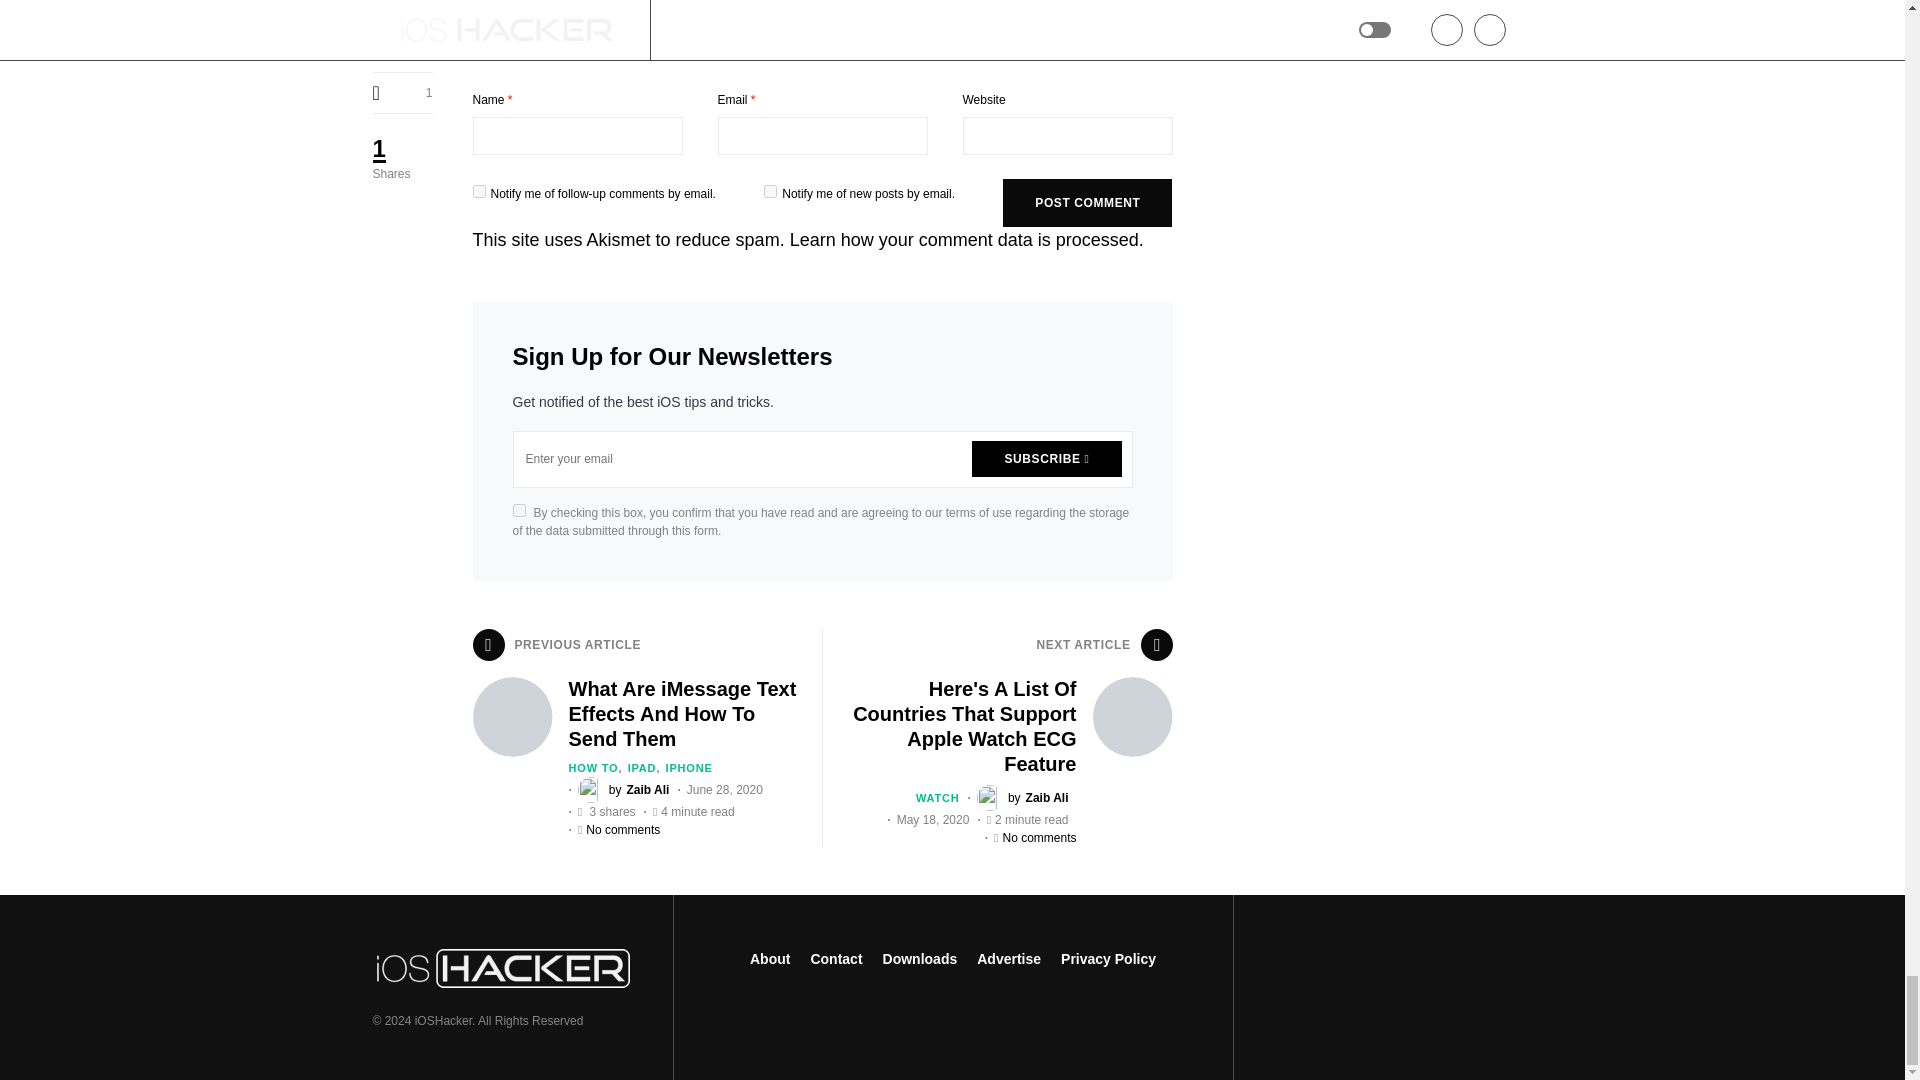 The image size is (1920, 1080). I want to click on Post Comment, so click(1086, 202).